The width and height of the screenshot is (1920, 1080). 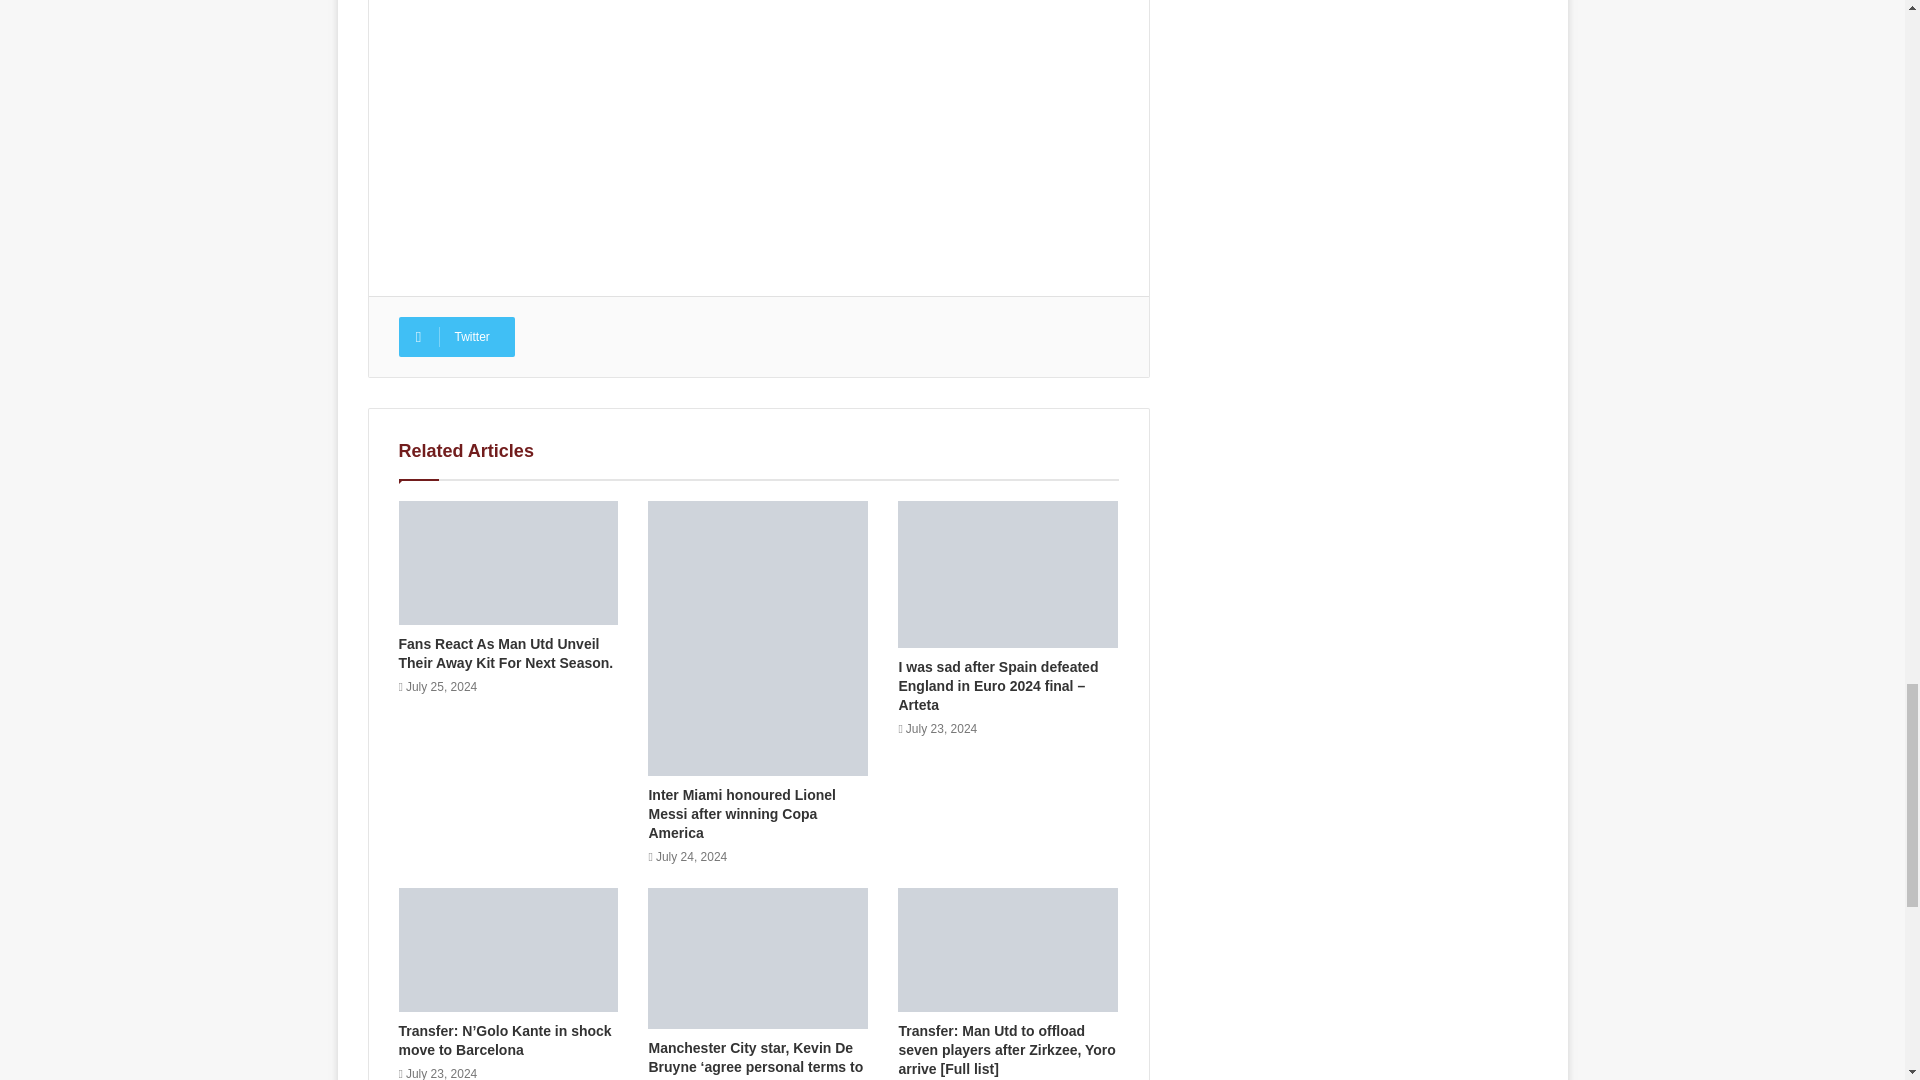 I want to click on Inter Miami honoured Lionel Messi after winning Copa America, so click(x=742, y=814).